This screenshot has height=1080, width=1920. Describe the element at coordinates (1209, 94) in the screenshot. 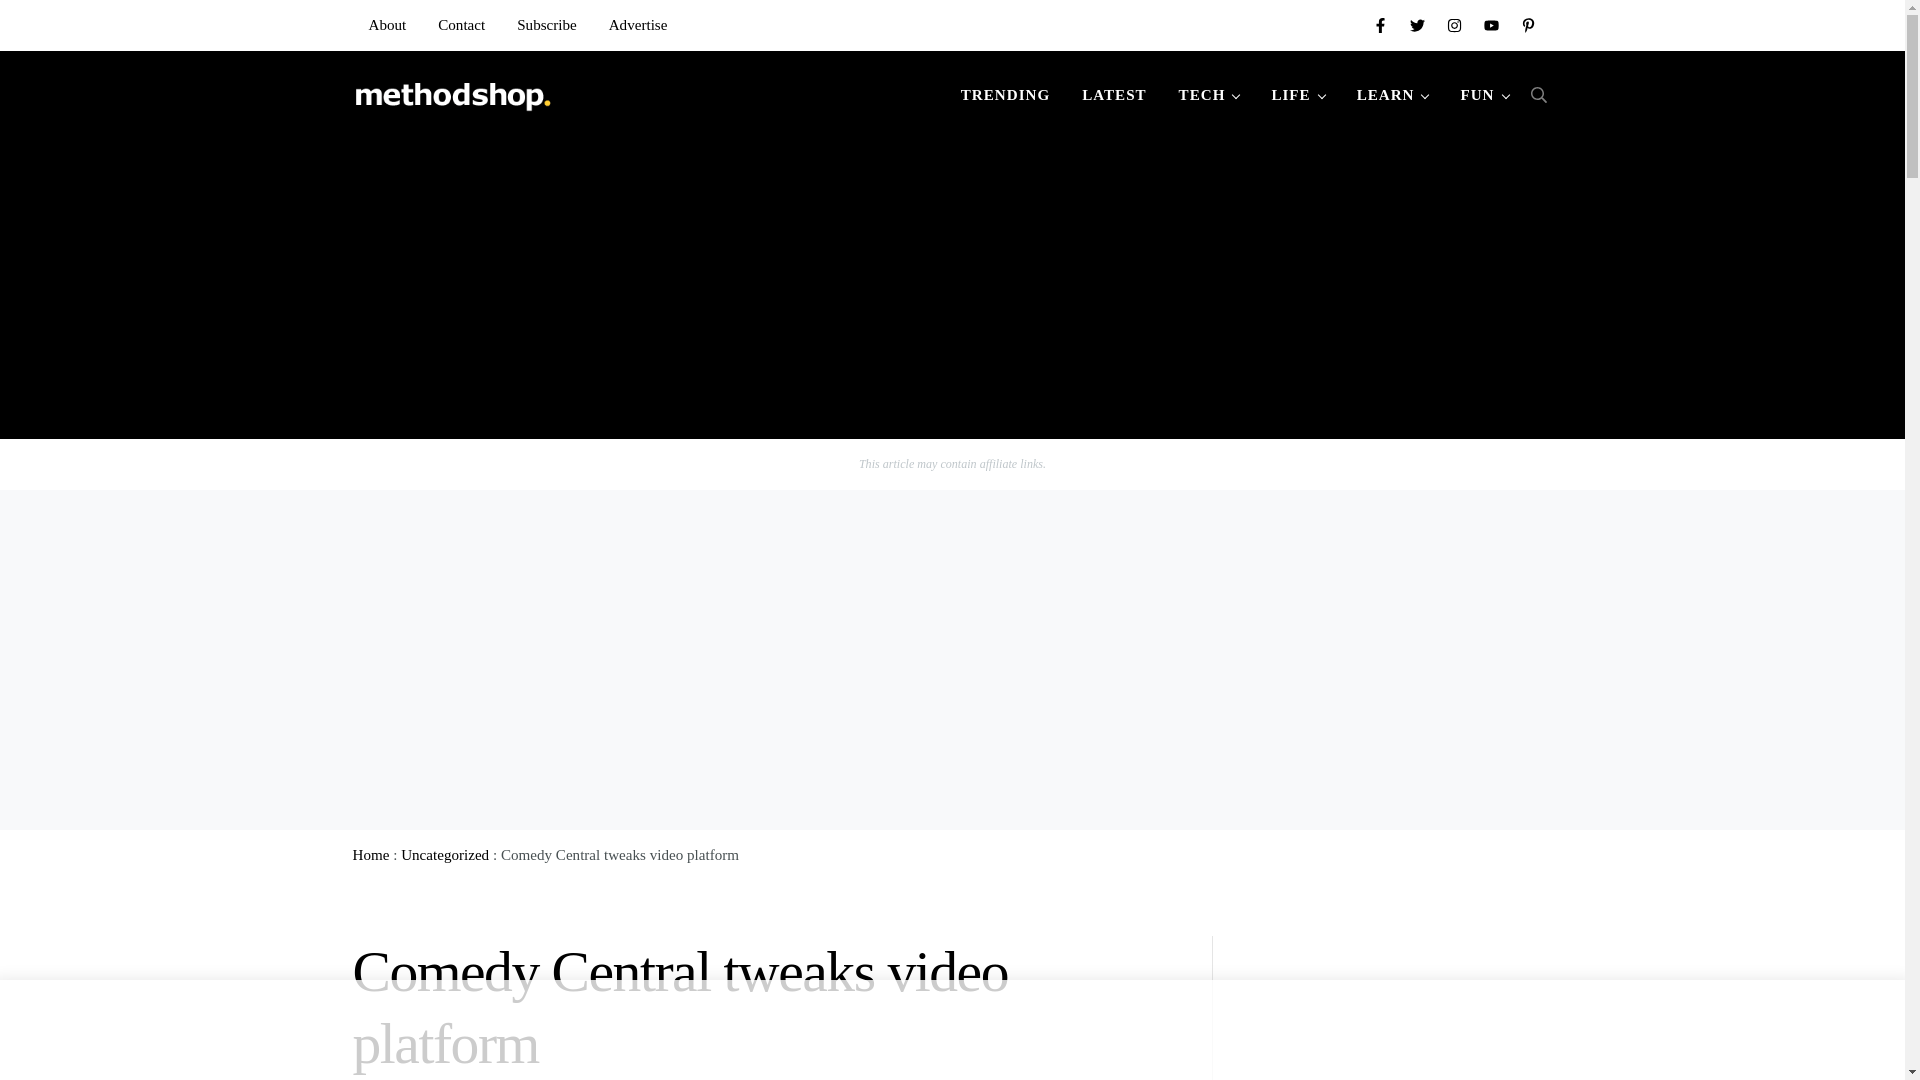

I see `TECH` at that location.